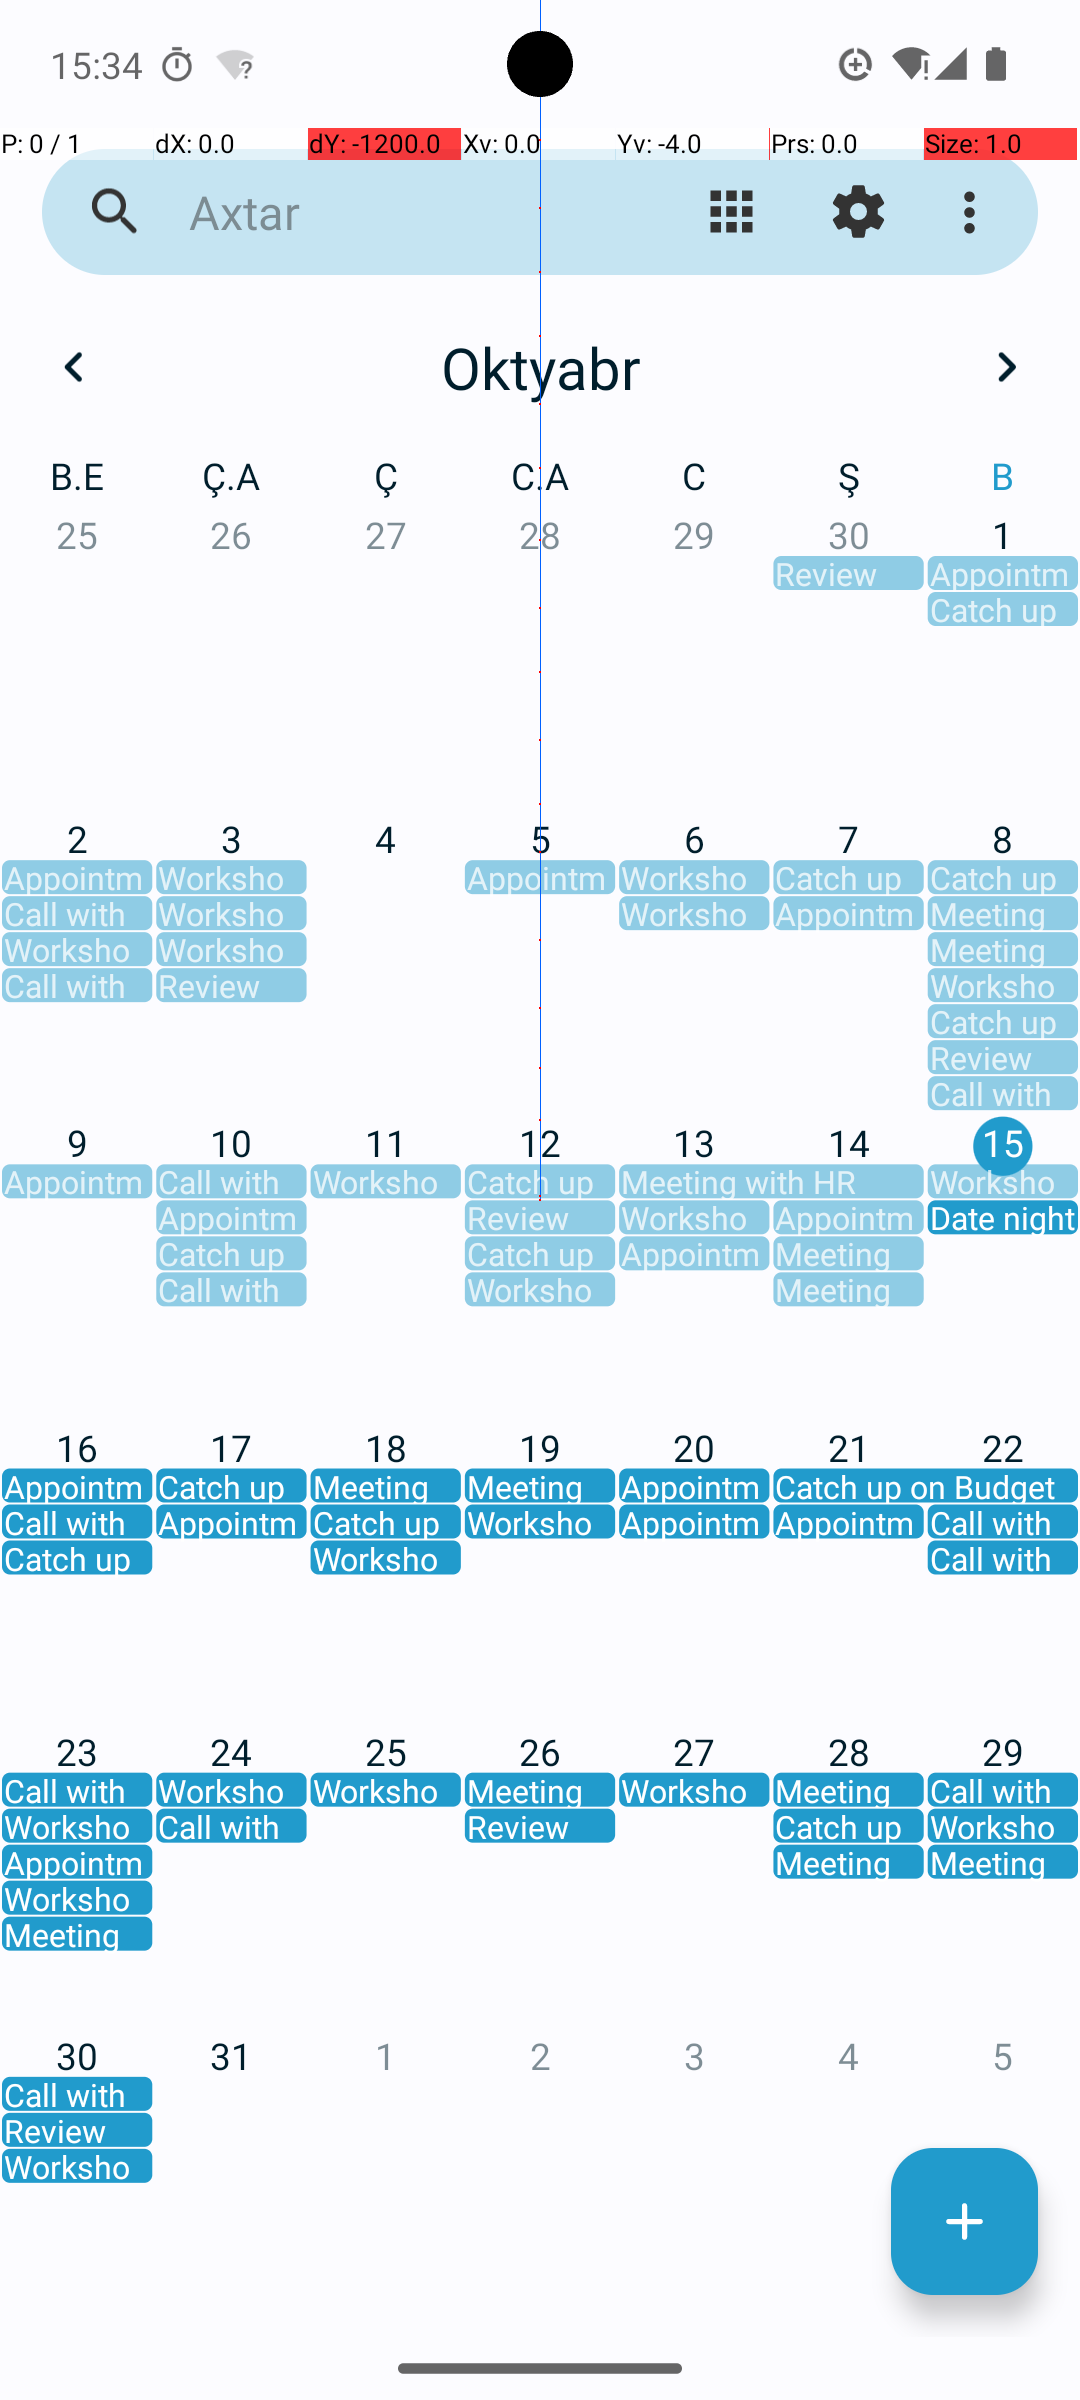 Image resolution: width=1080 pixels, height=2400 pixels. Describe the element at coordinates (540, 367) in the screenshot. I see `Oktyabr` at that location.